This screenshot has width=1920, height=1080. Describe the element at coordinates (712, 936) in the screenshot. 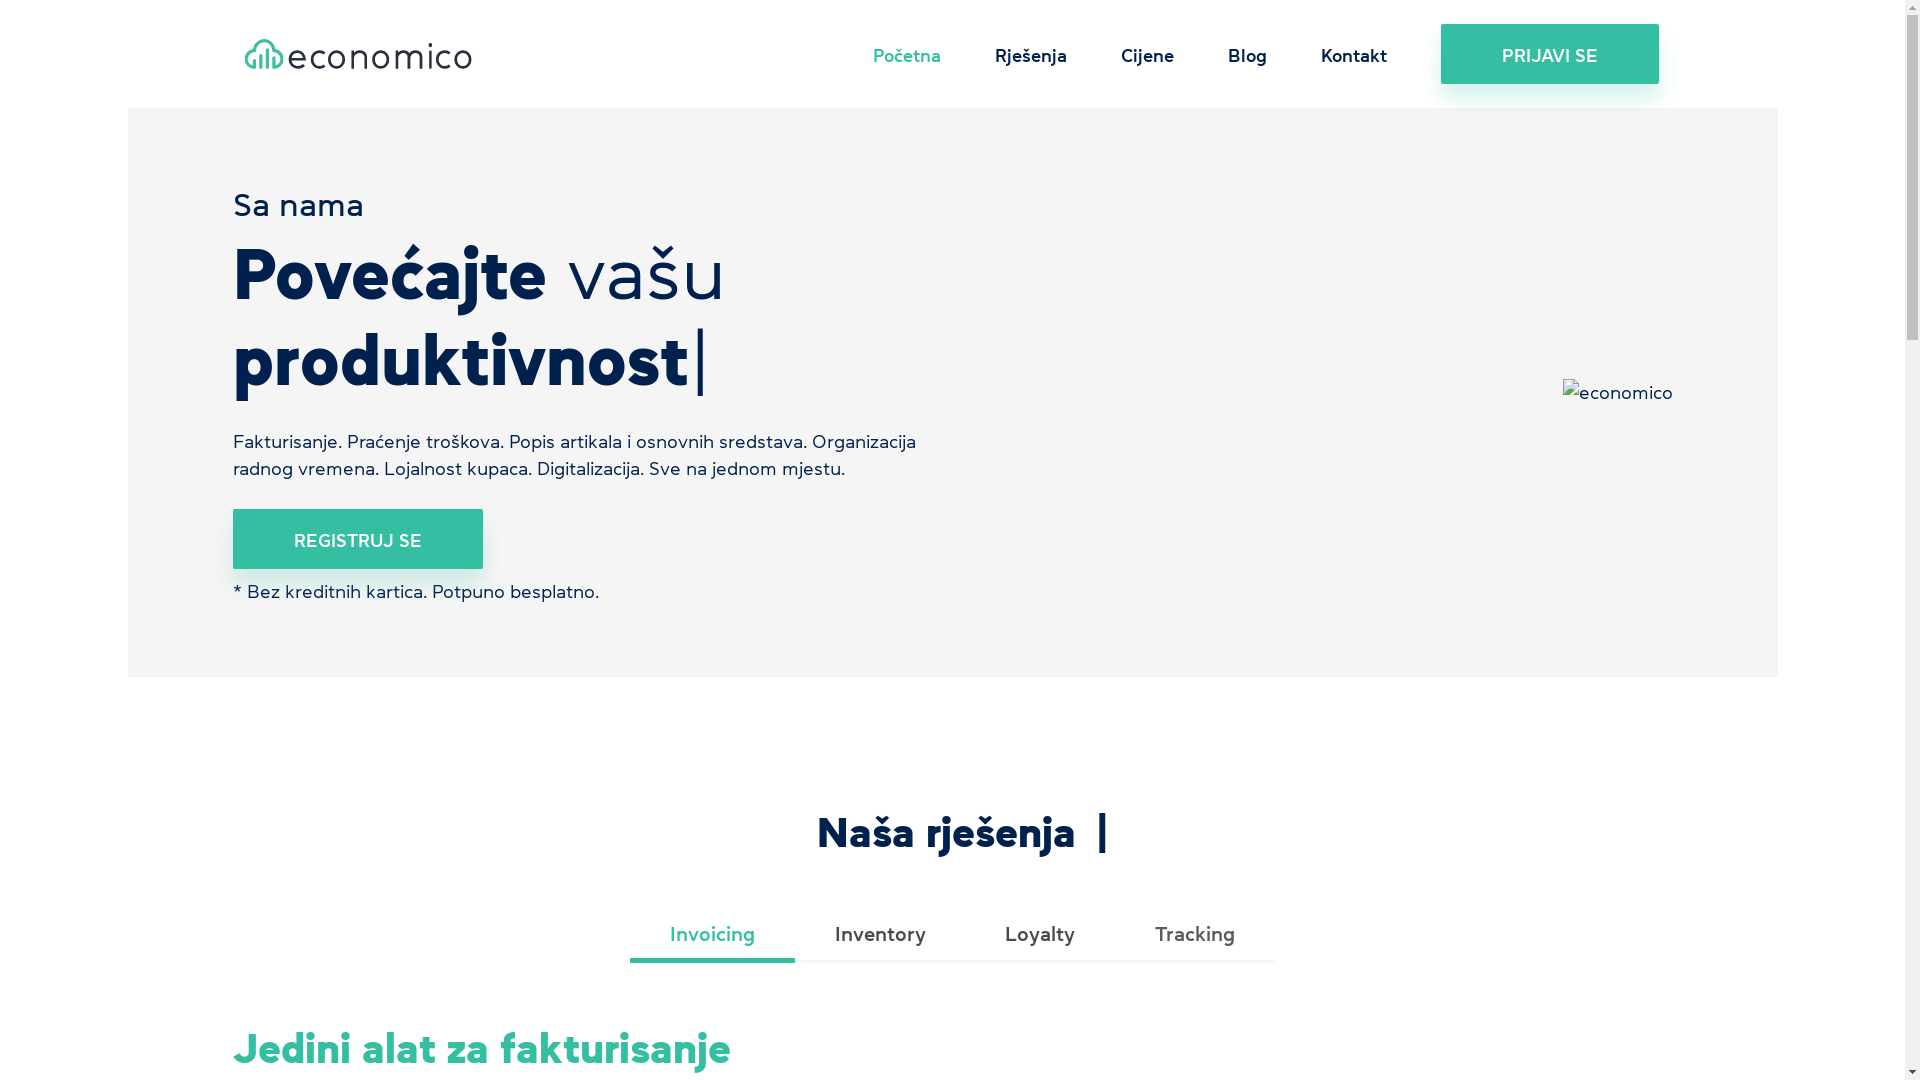

I see `Invoicing` at that location.